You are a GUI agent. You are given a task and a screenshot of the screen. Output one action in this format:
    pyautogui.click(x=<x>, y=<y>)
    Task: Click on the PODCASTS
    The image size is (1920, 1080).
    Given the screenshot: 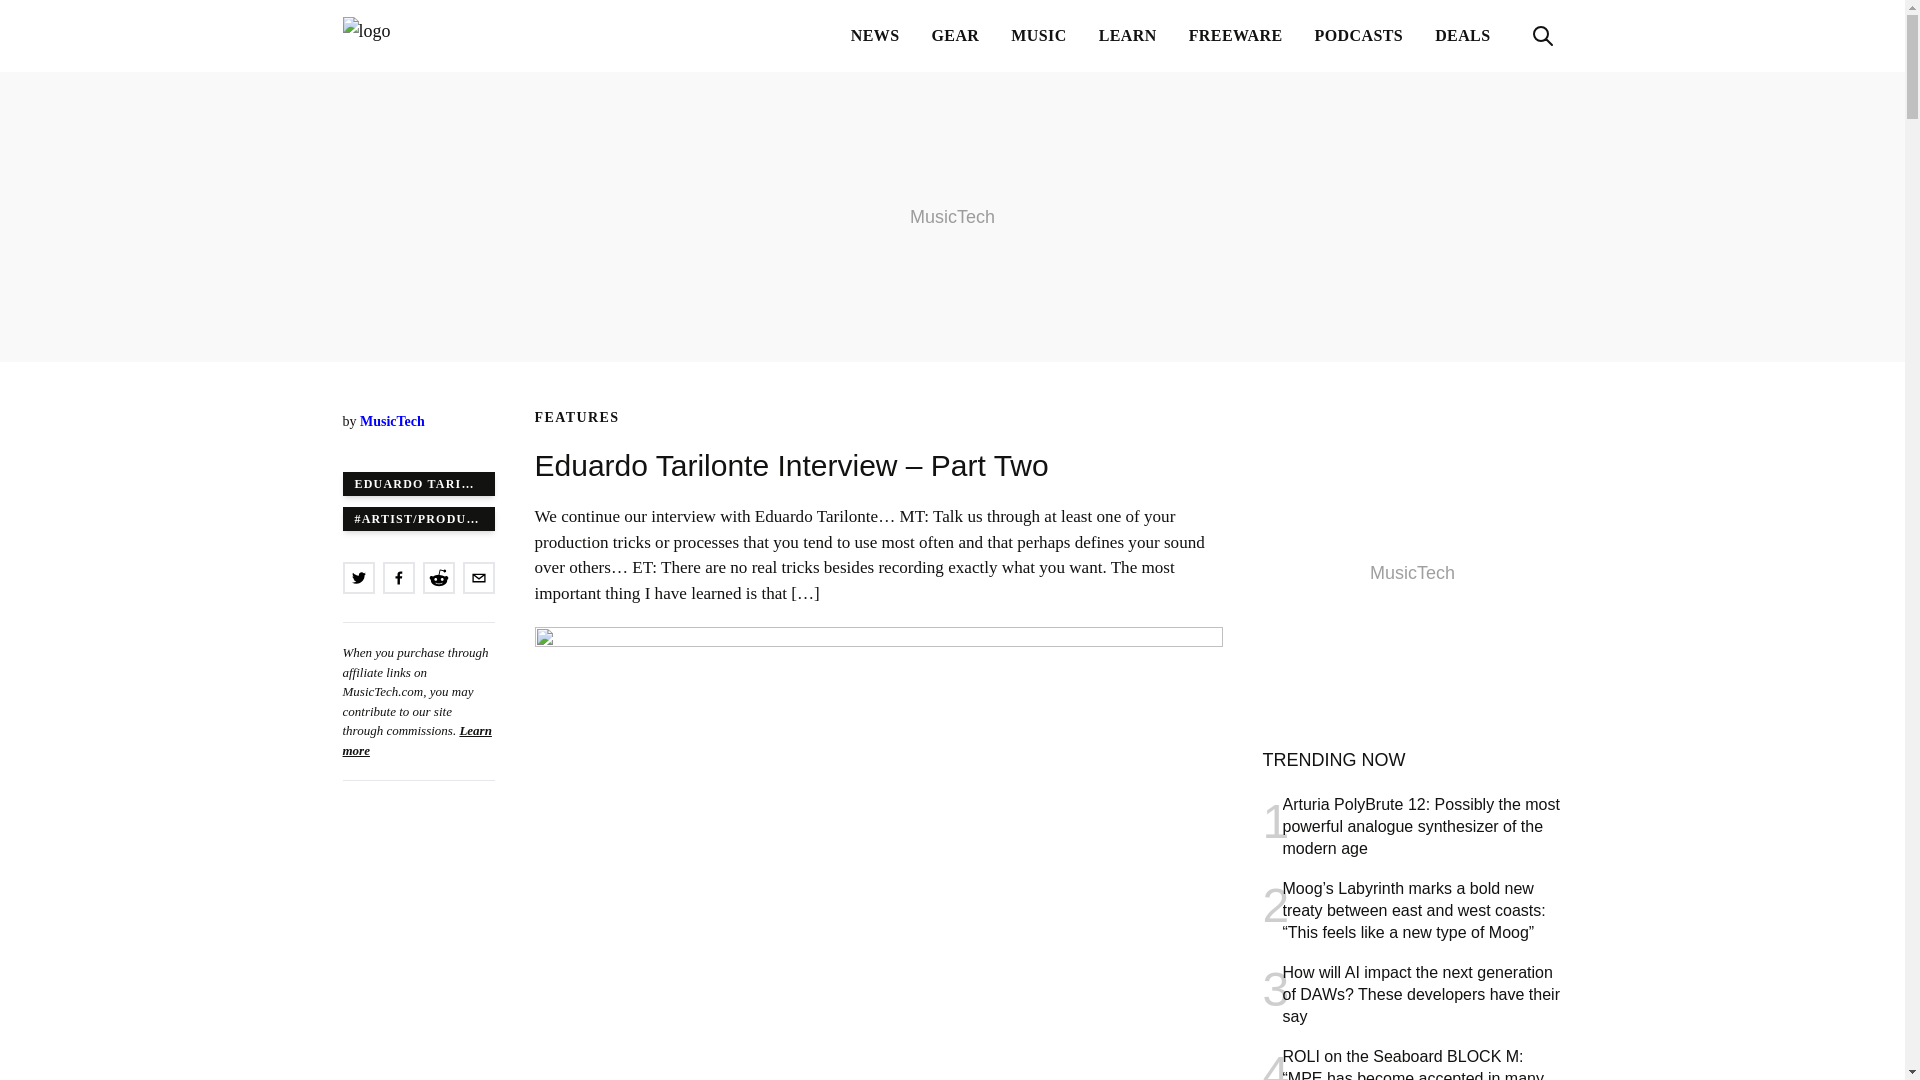 What is the action you would take?
    pyautogui.click(x=1359, y=36)
    